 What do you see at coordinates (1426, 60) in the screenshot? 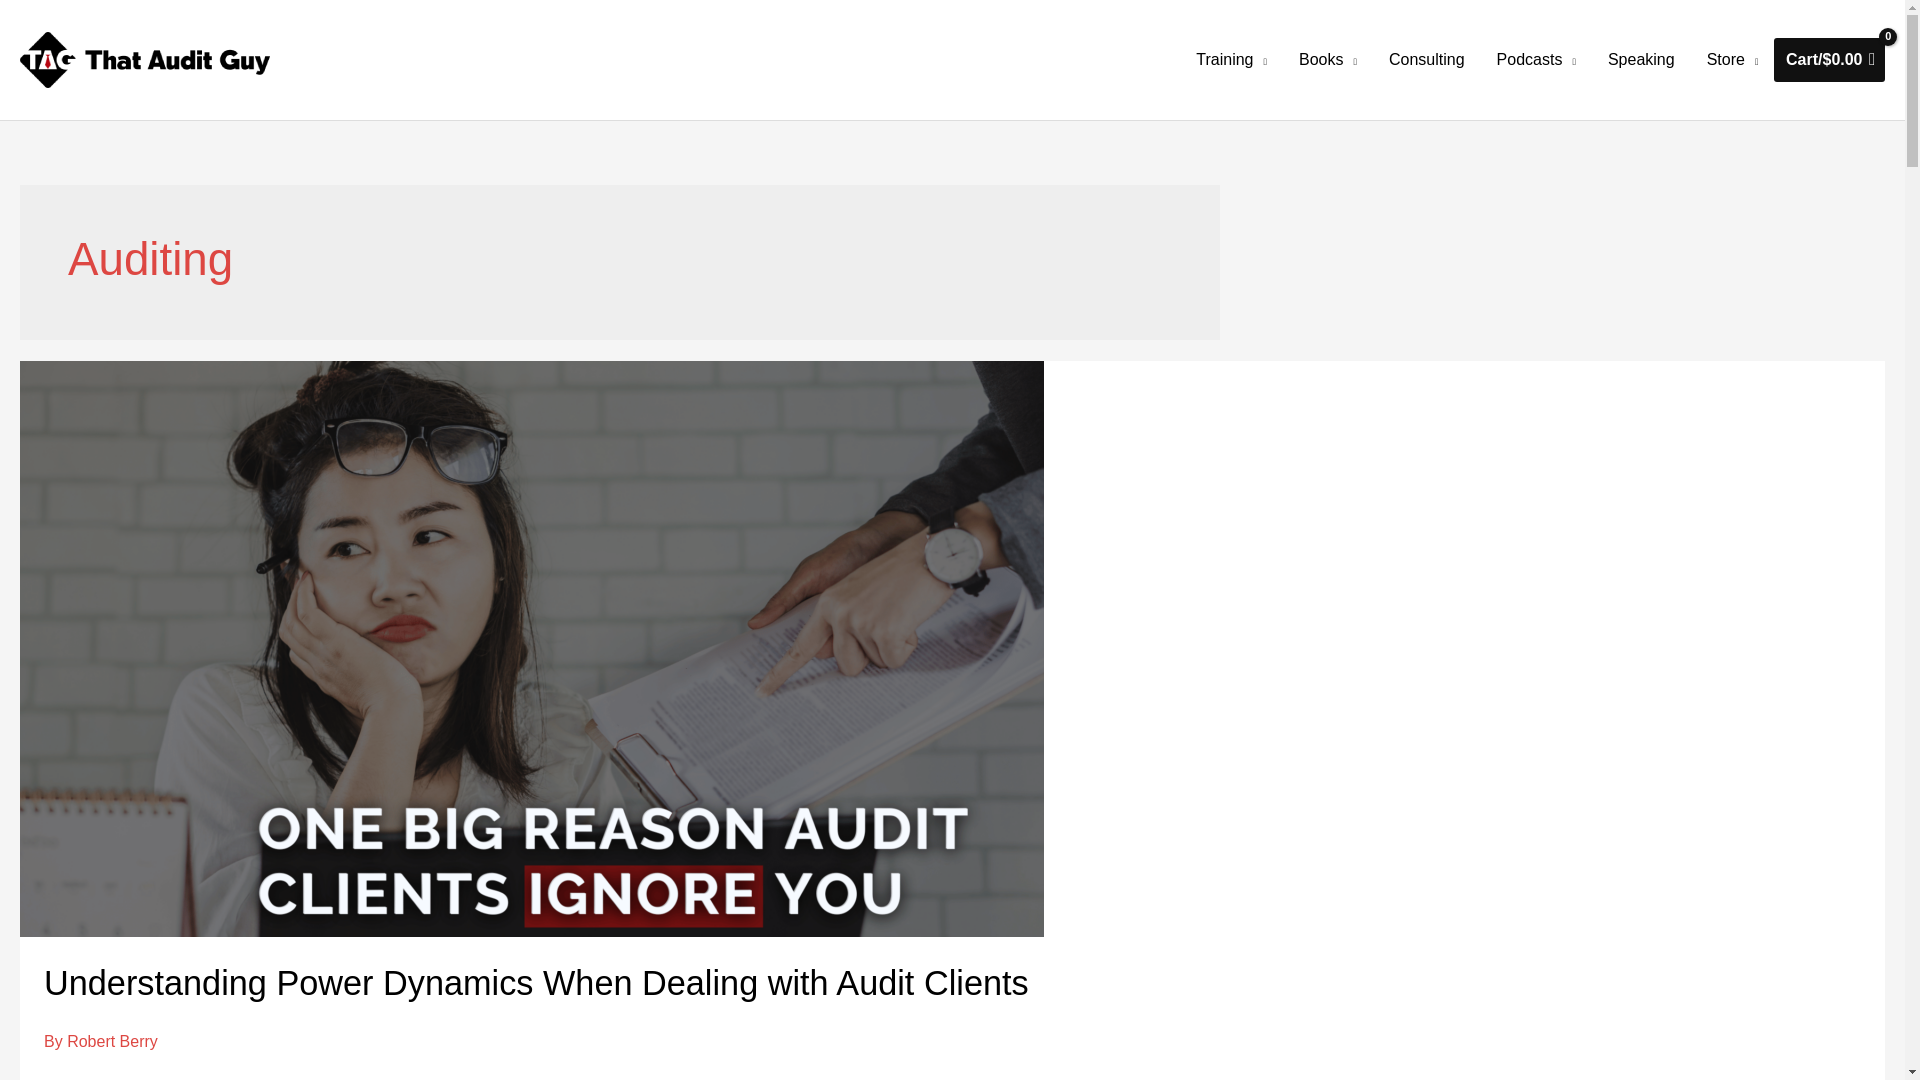
I see `Consulting` at bounding box center [1426, 60].